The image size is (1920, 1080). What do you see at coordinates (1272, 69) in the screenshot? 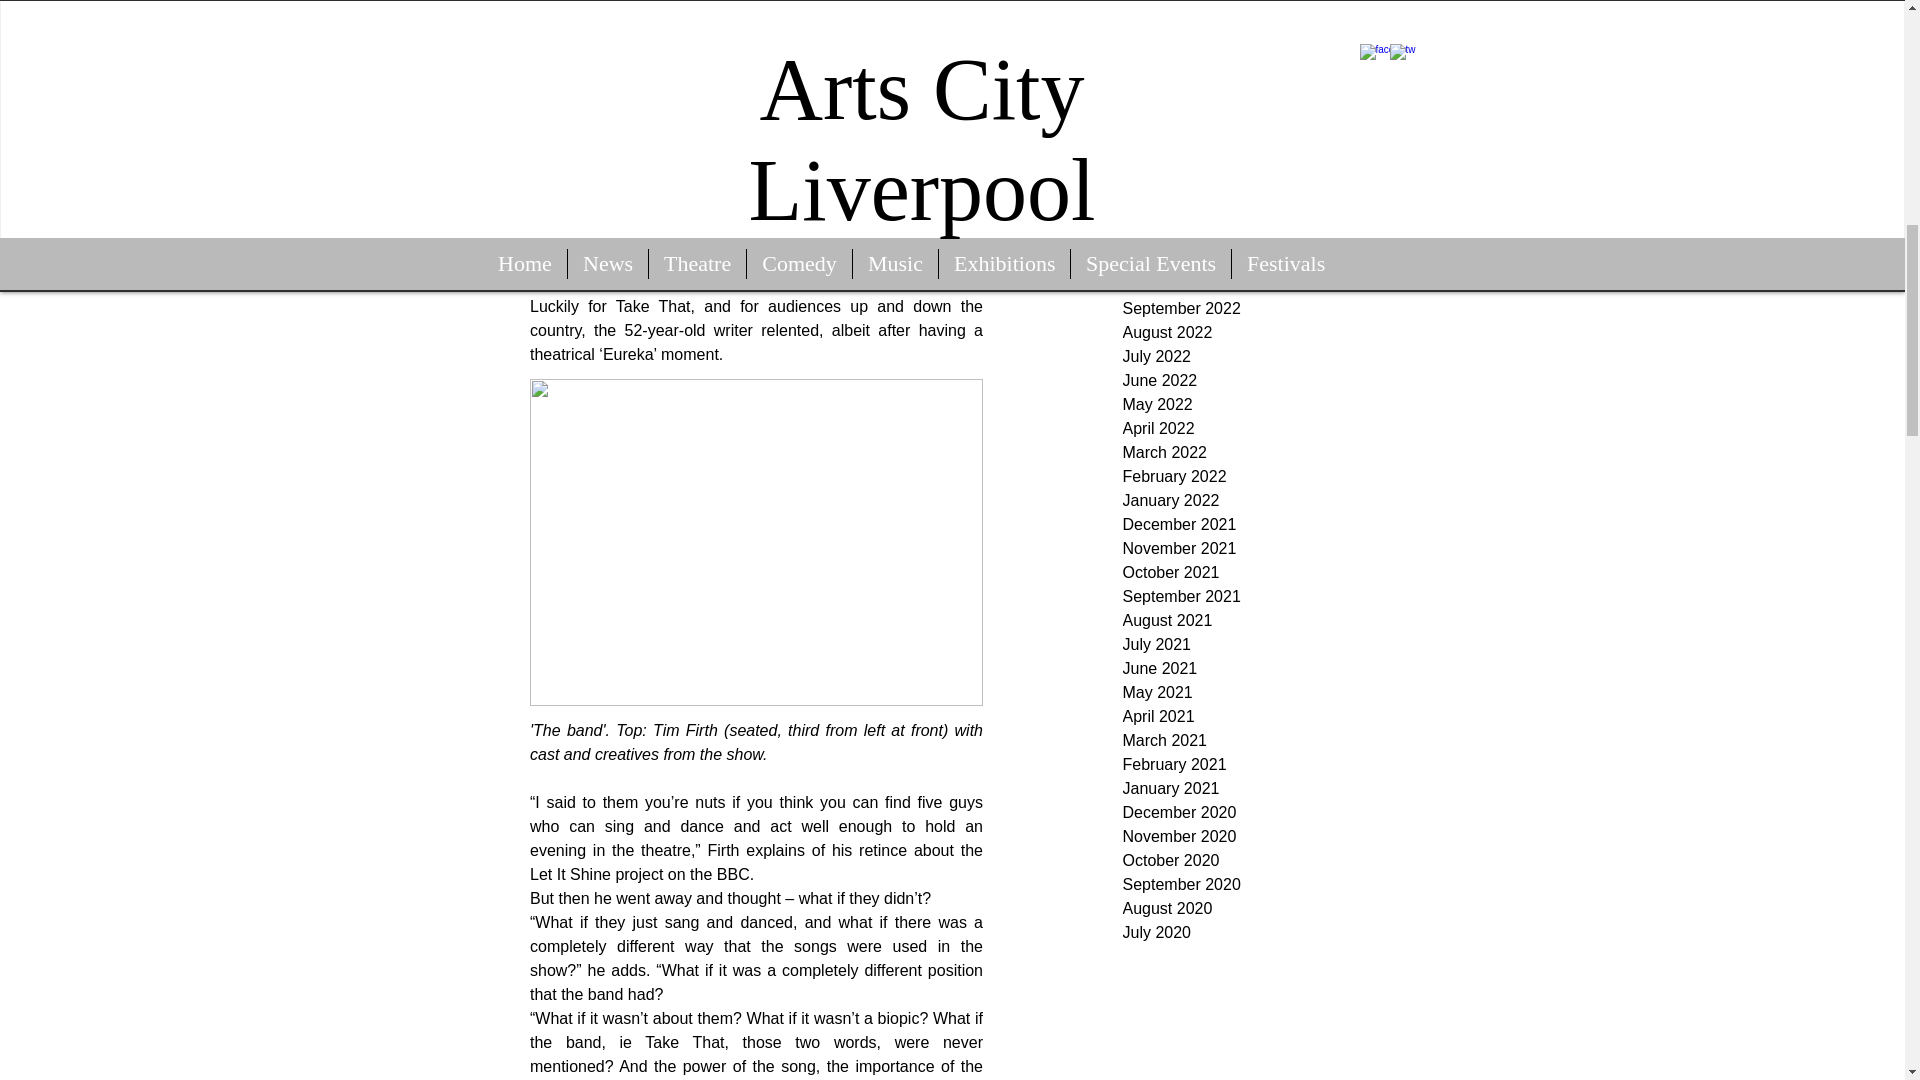
I see `July 2023` at bounding box center [1272, 69].